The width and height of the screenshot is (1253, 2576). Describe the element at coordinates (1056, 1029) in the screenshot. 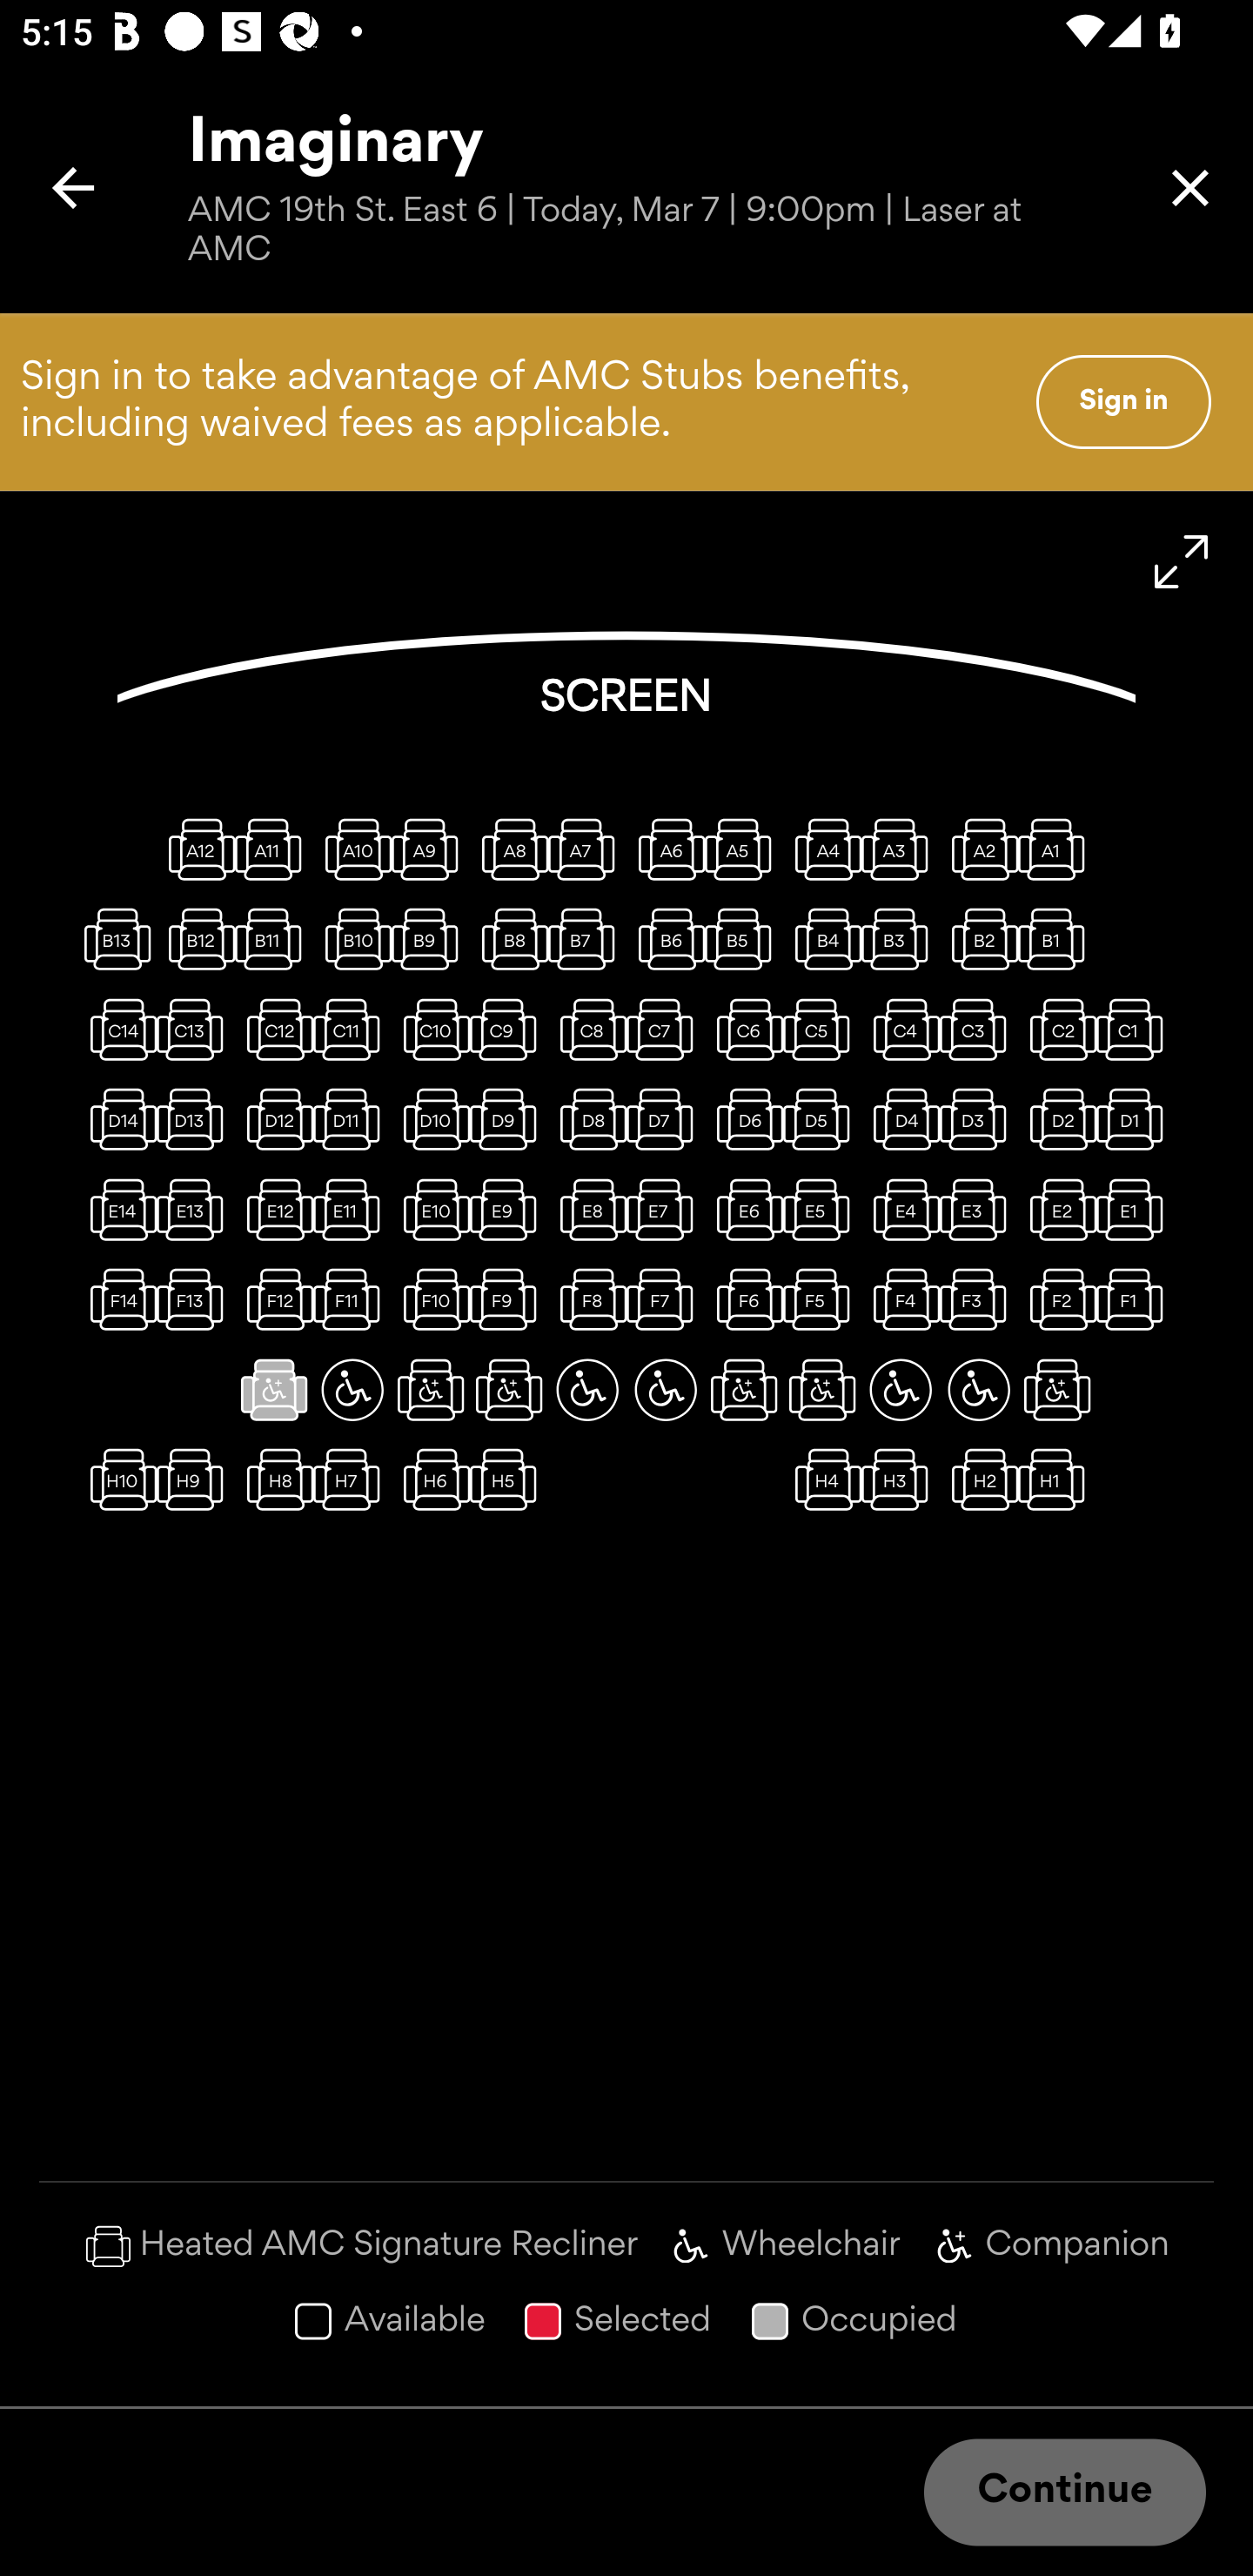

I see `C2, Regular seat, available` at that location.